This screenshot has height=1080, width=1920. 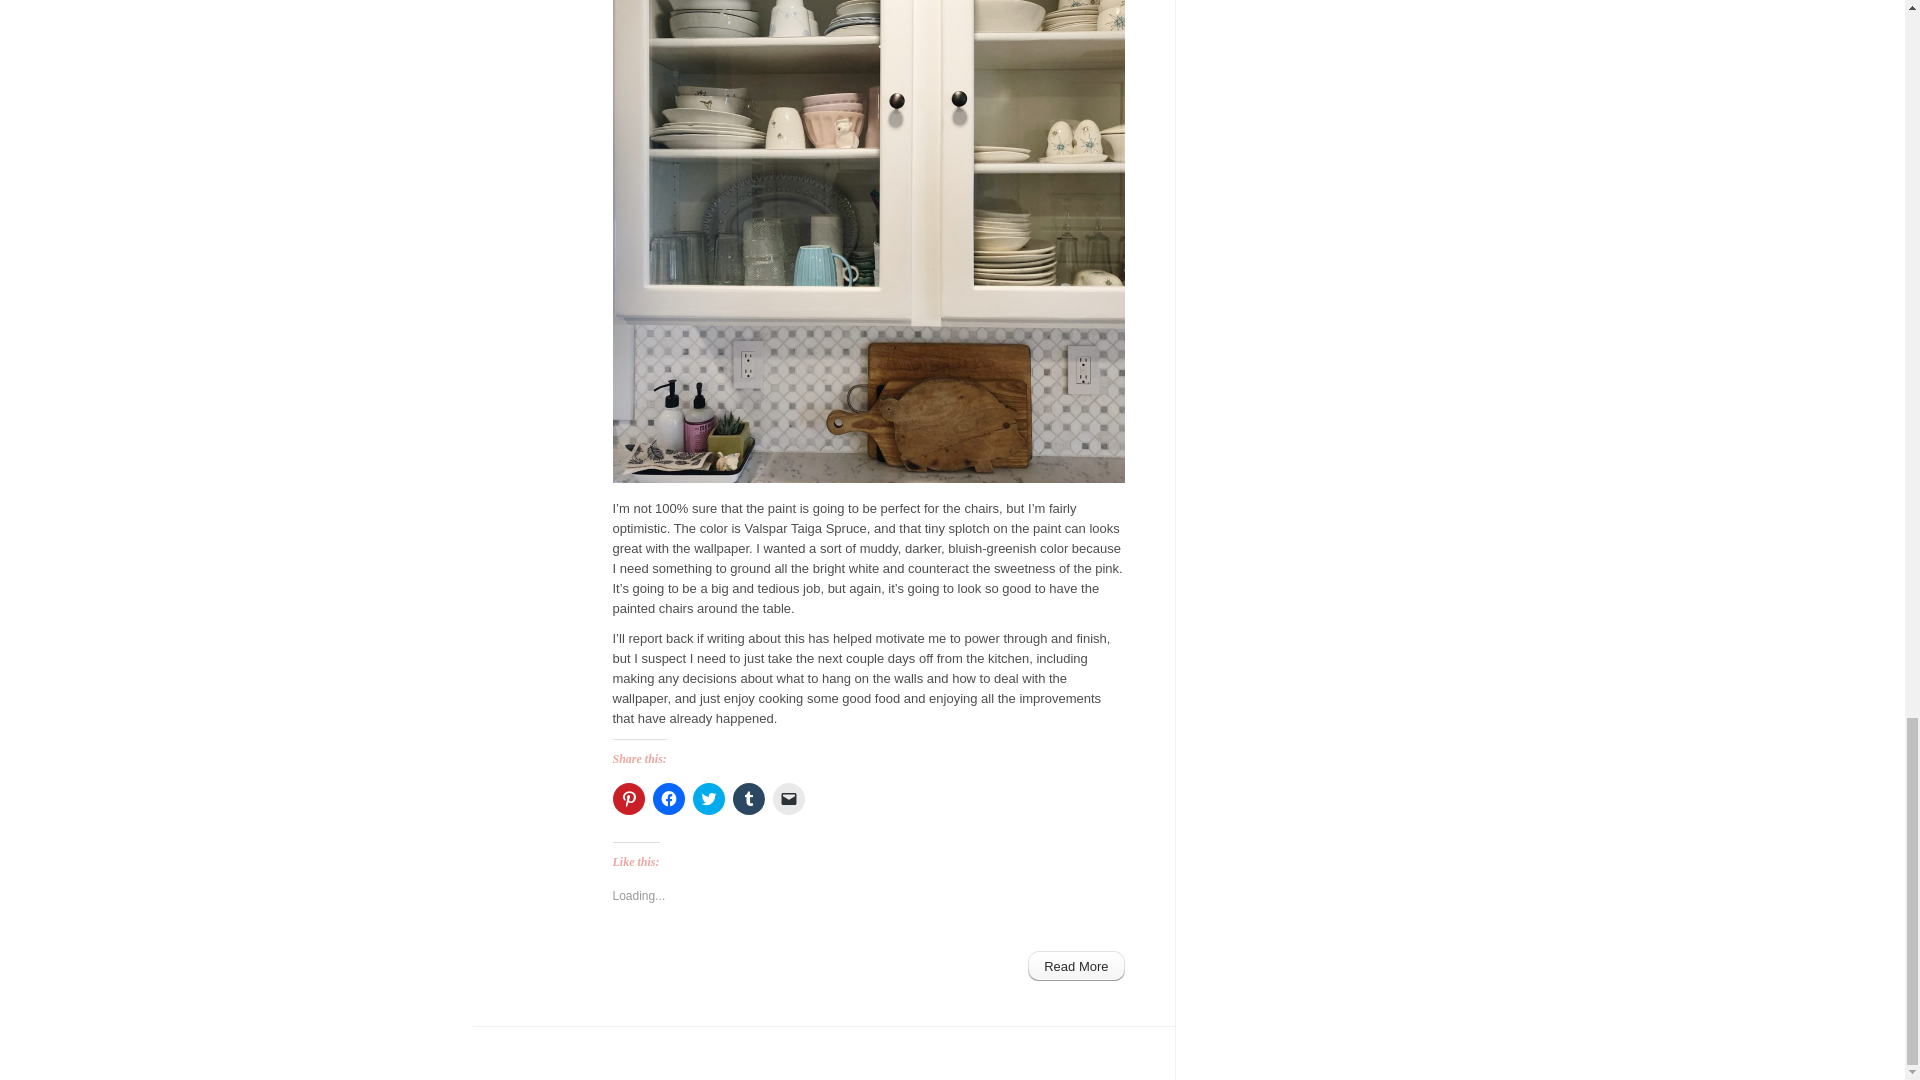 What do you see at coordinates (788, 799) in the screenshot?
I see `Click to email a link to a friend` at bounding box center [788, 799].